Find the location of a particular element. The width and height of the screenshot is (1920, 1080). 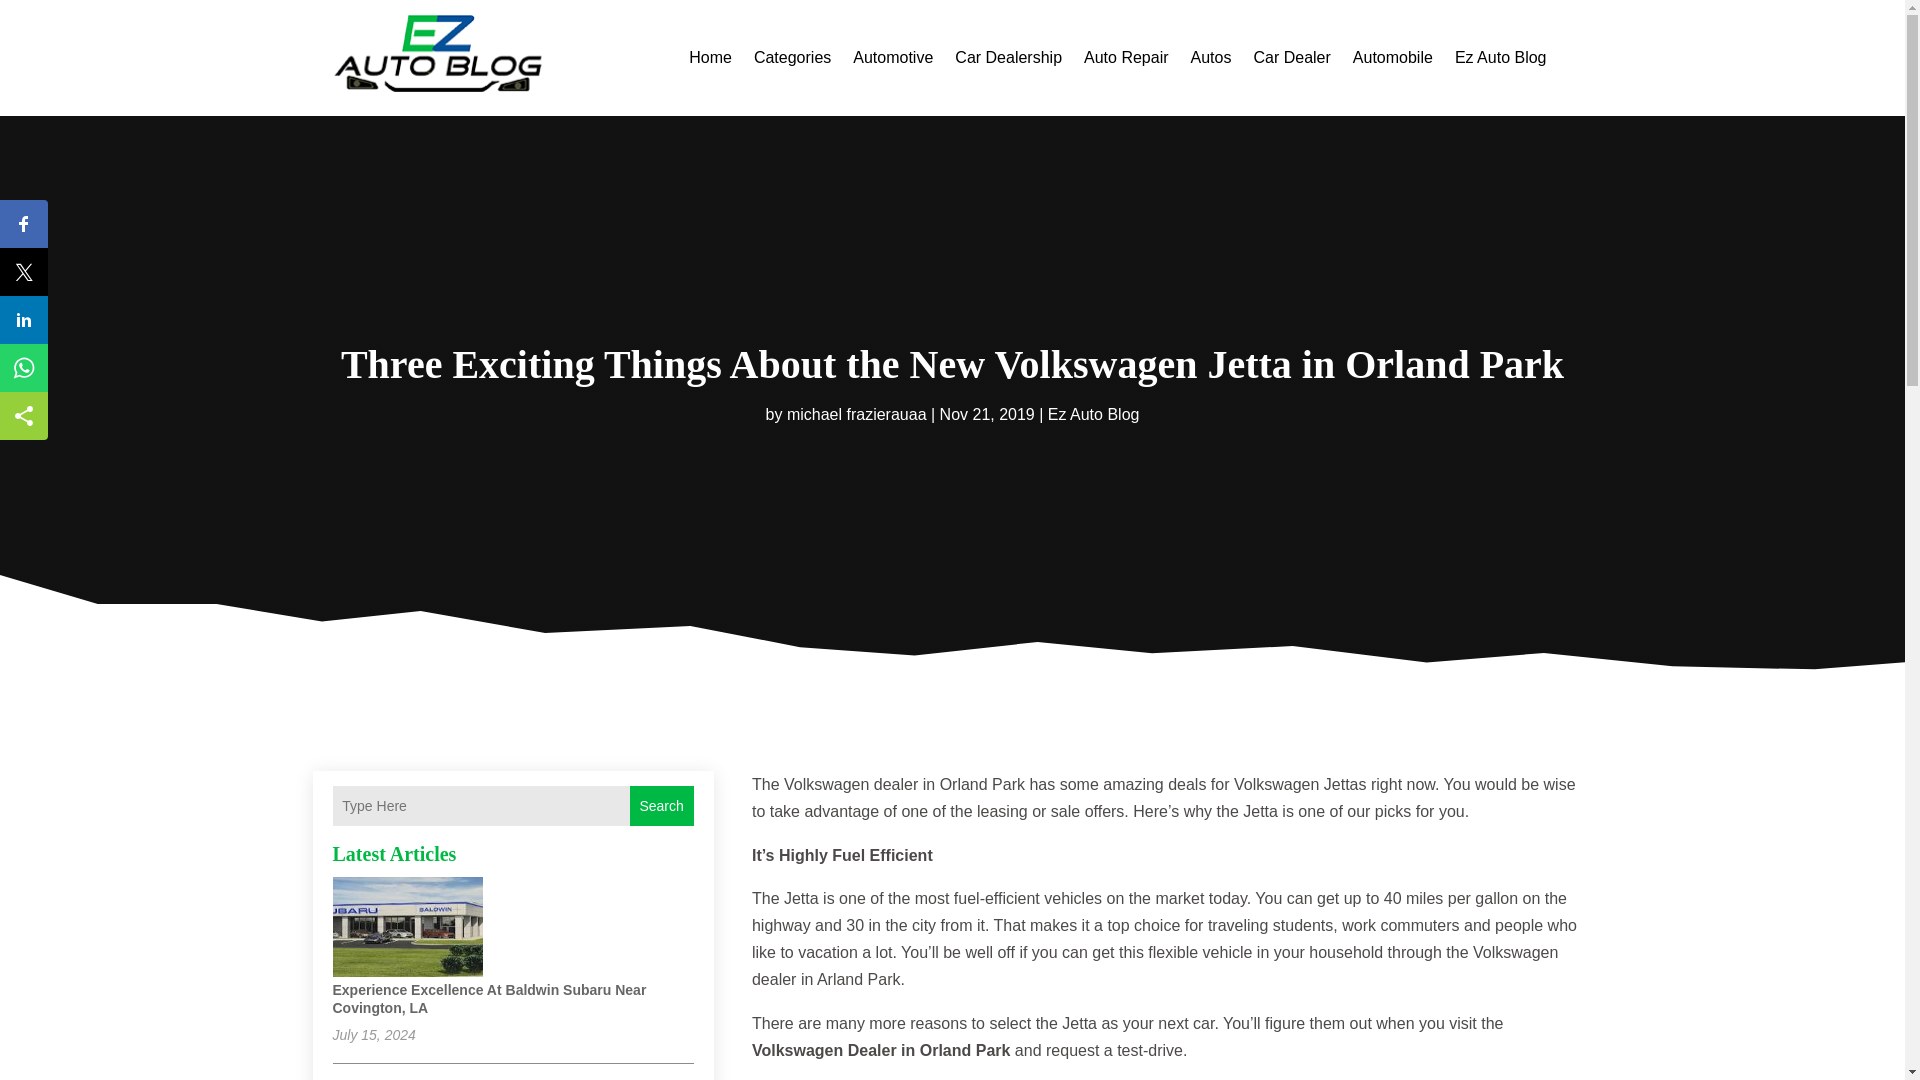

Posts by michael frazierauaa is located at coordinates (857, 414).